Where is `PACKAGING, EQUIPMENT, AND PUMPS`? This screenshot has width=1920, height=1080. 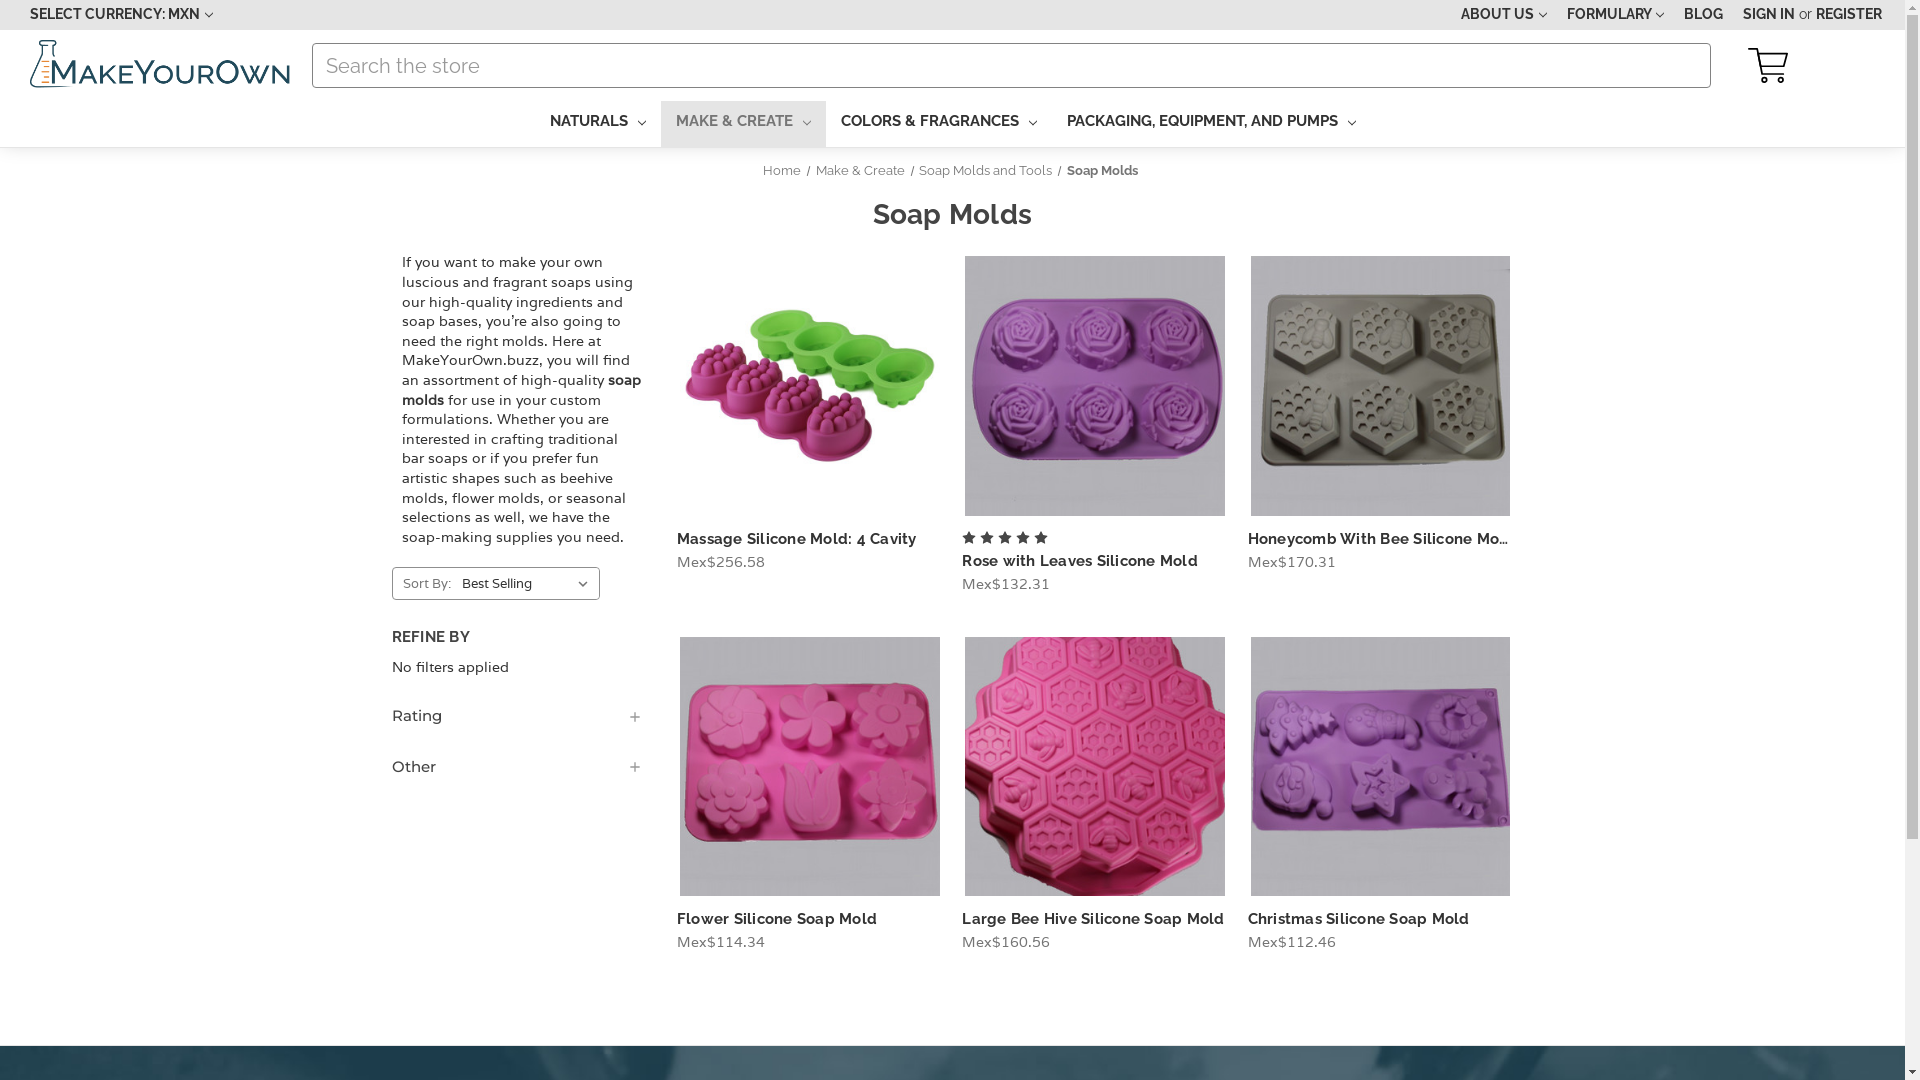
PACKAGING, EQUIPMENT, AND PUMPS is located at coordinates (1212, 124).